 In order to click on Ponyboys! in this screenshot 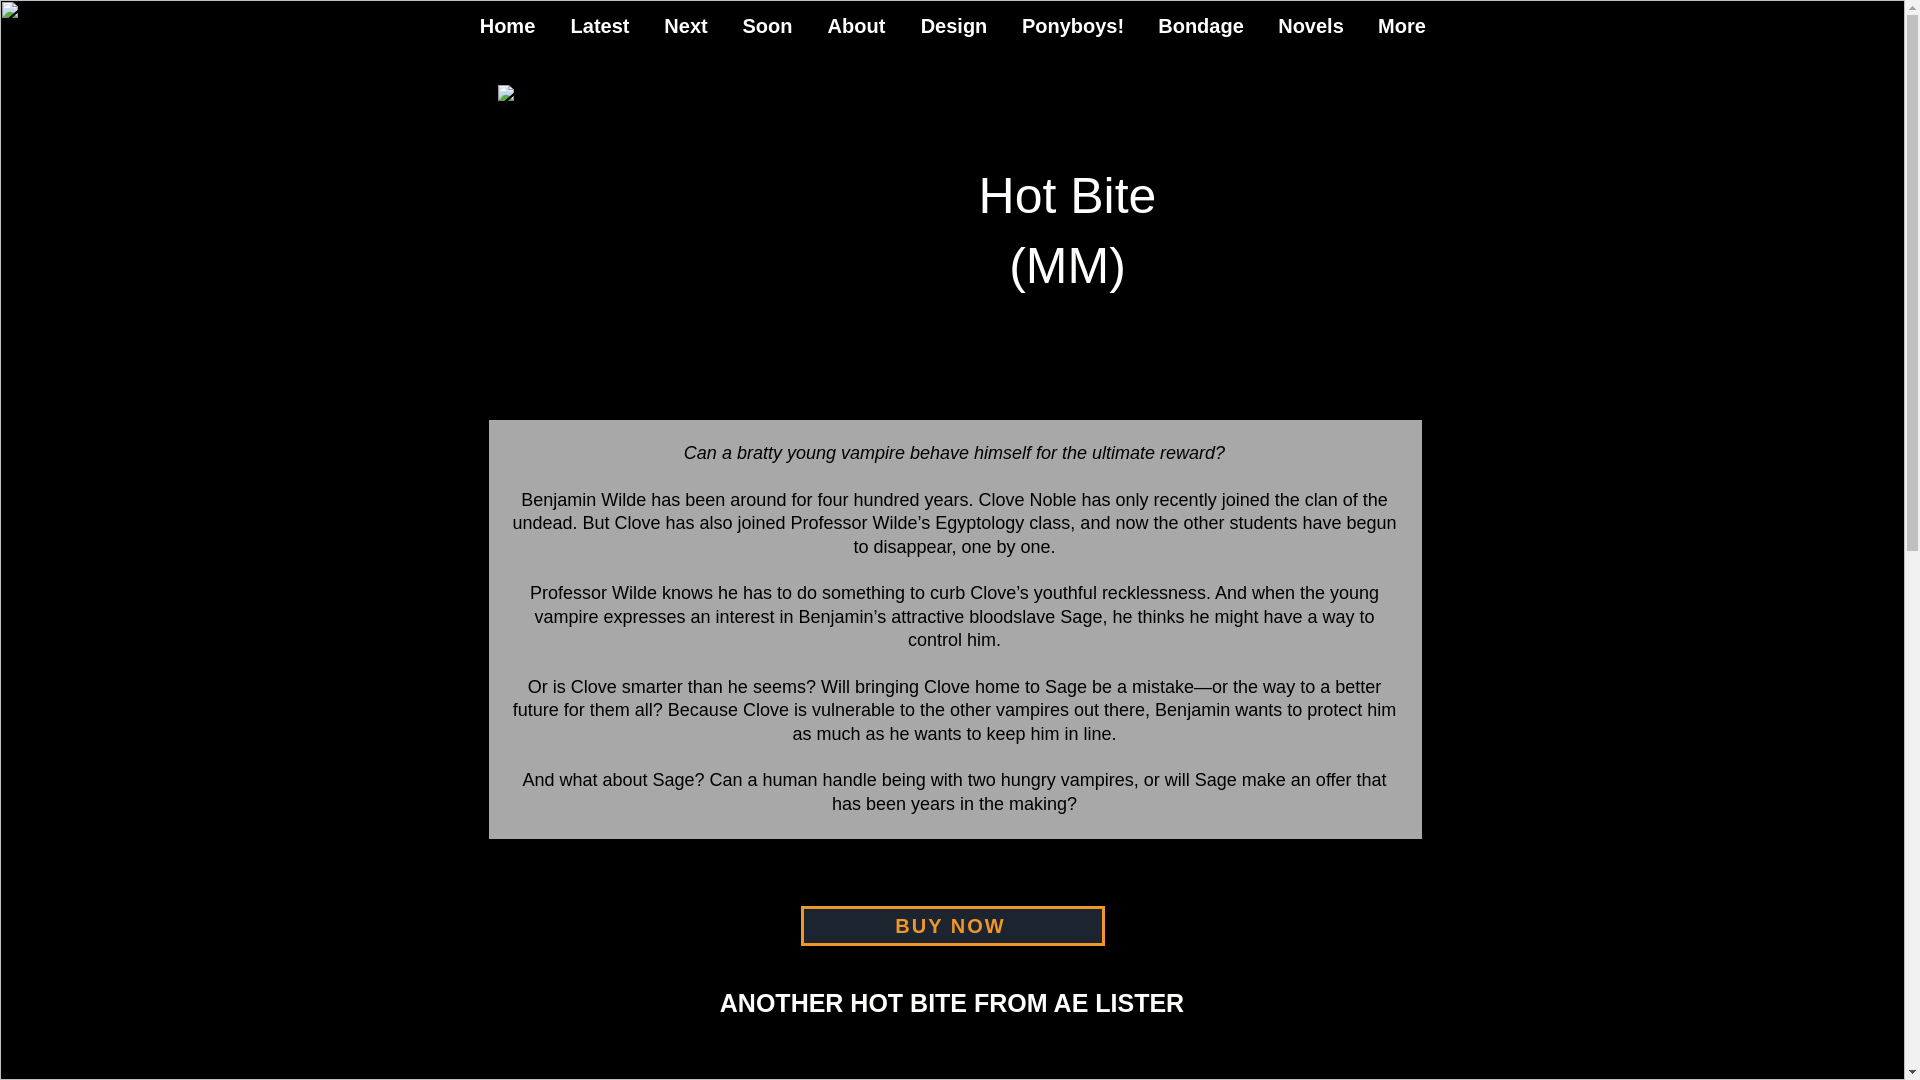, I will do `click(1072, 26)`.